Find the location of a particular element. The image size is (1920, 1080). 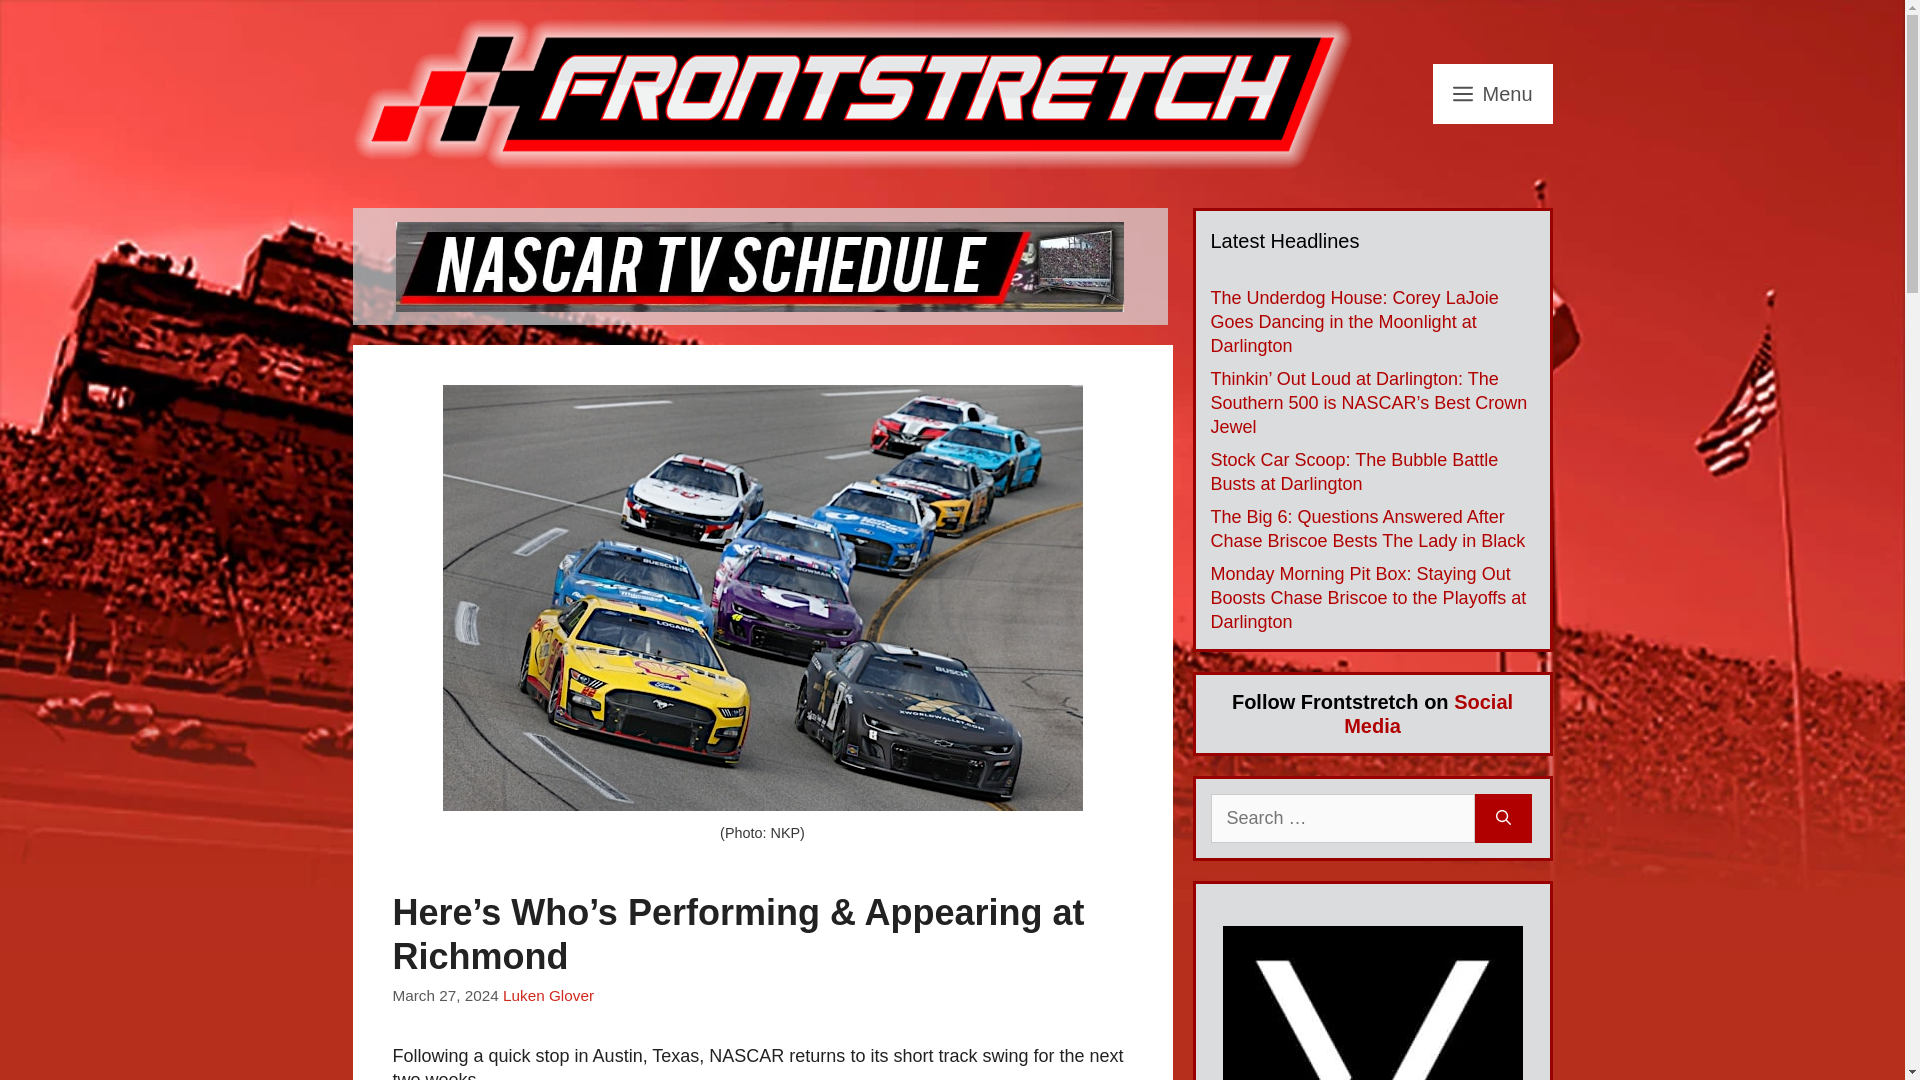

Search for: is located at coordinates (1342, 818).